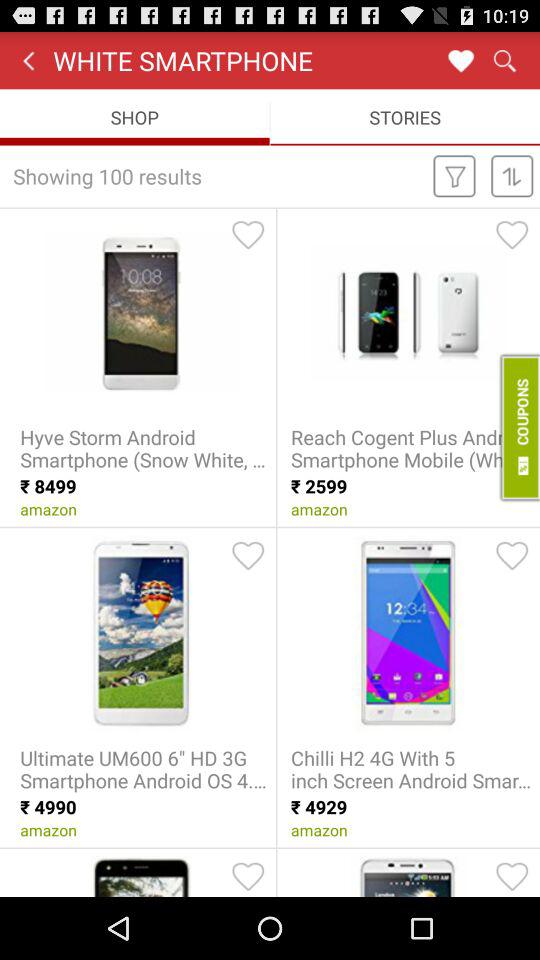  Describe the element at coordinates (512, 555) in the screenshot. I see `save to favorites` at that location.